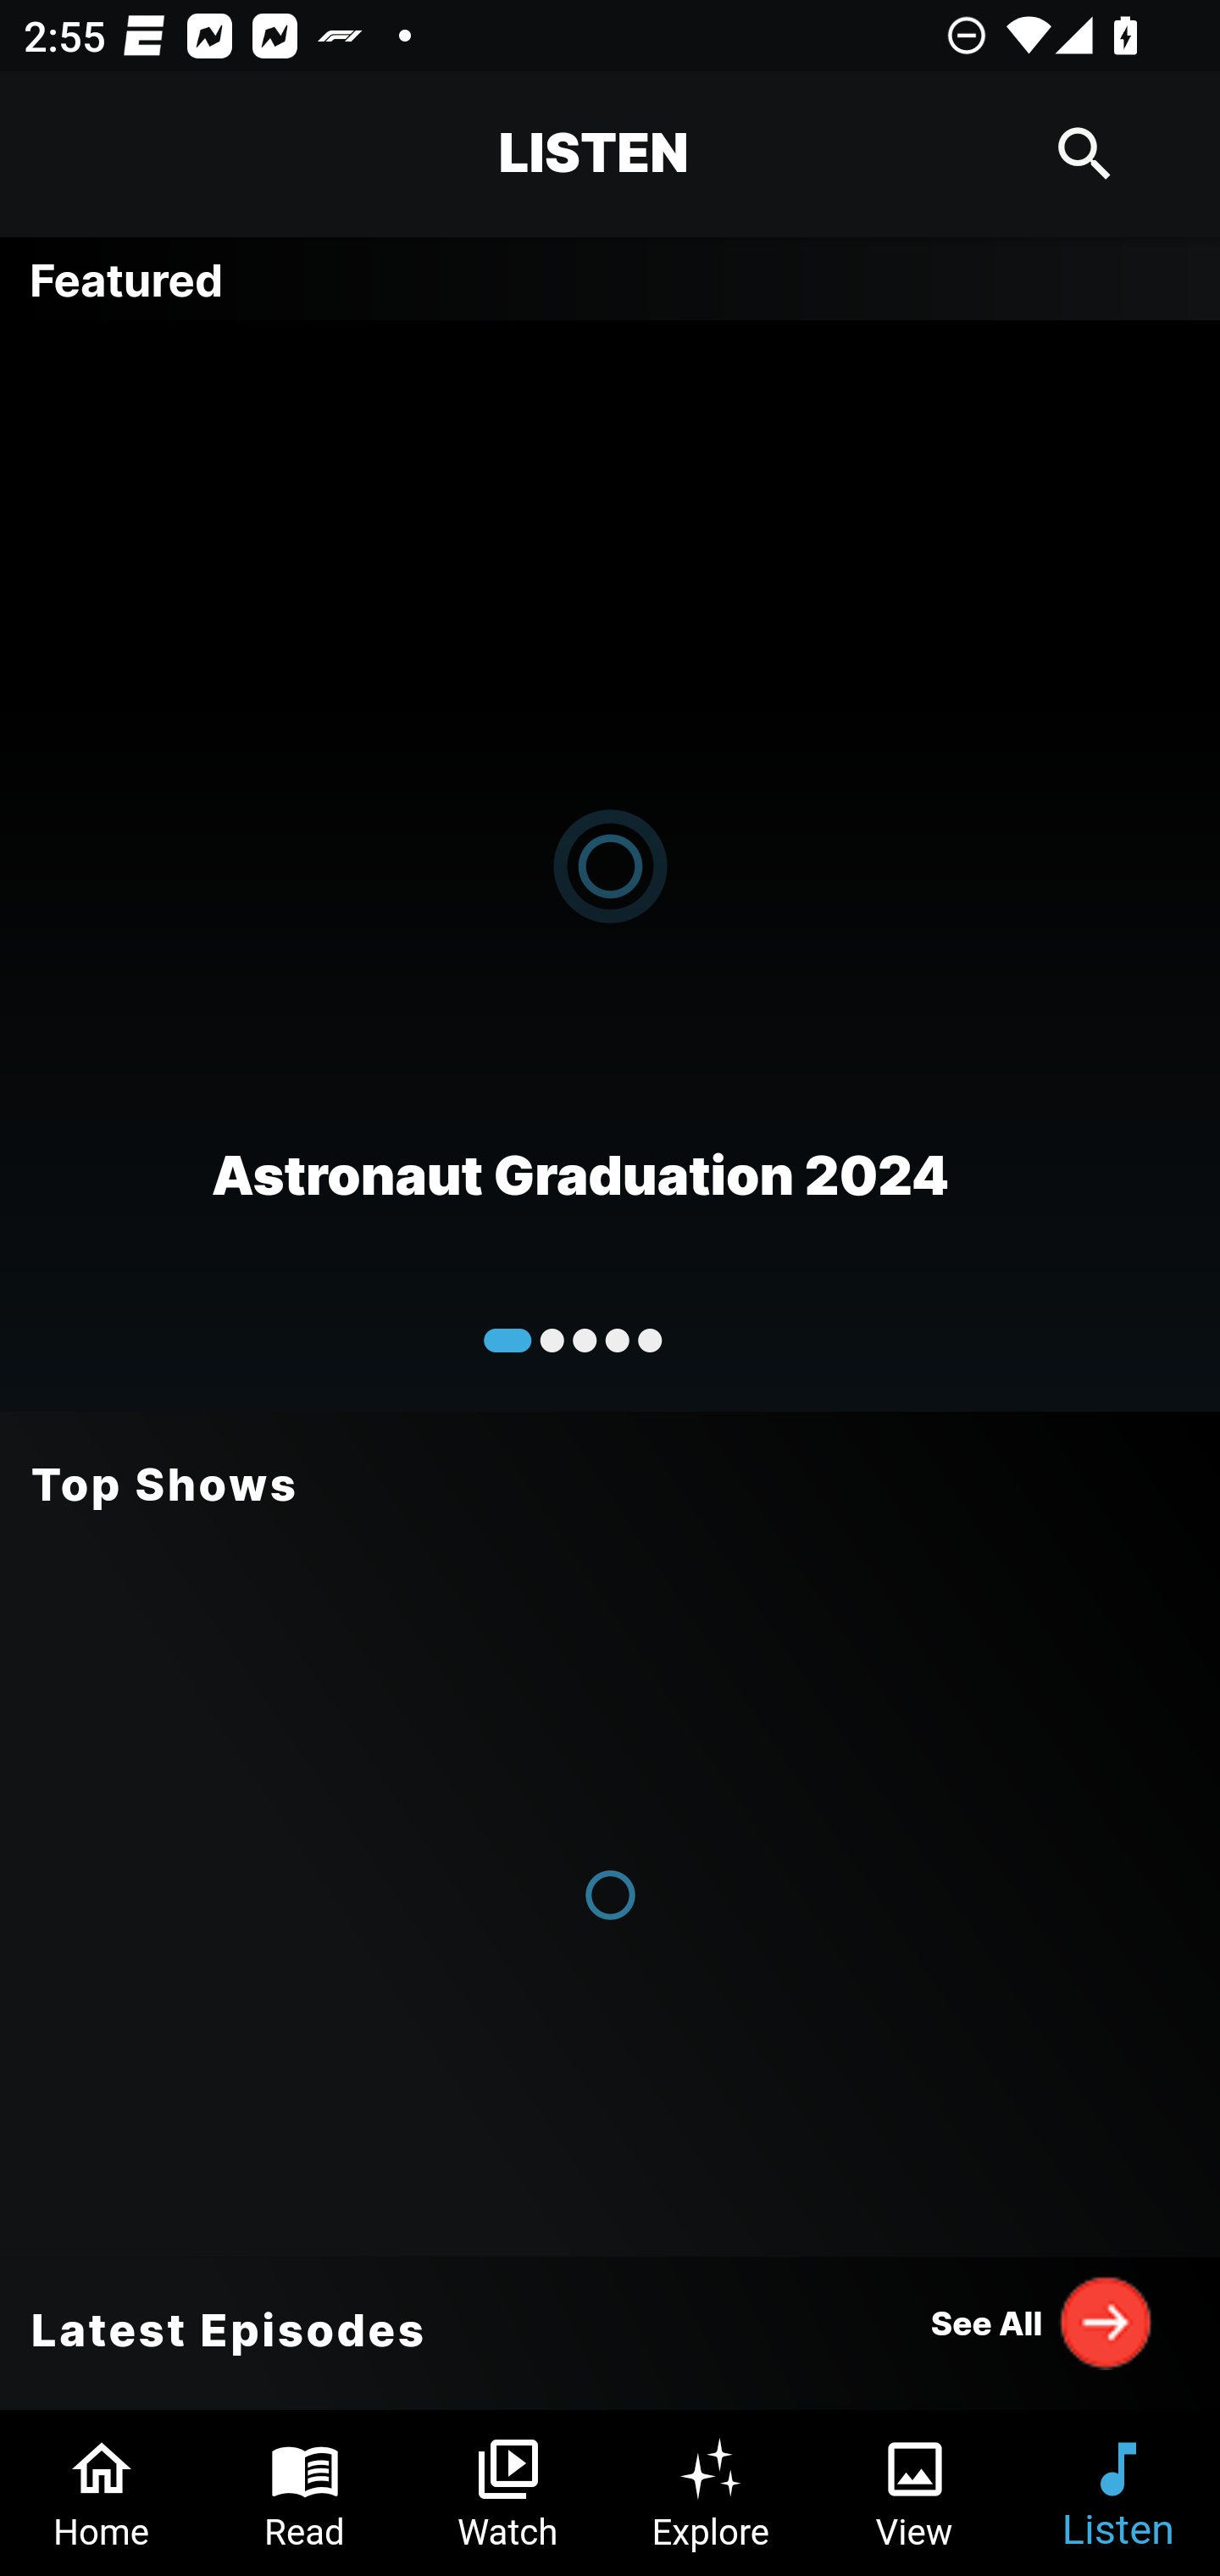  Describe the element at coordinates (305, 2493) in the screenshot. I see `Read
Tab 2 of 6` at that location.